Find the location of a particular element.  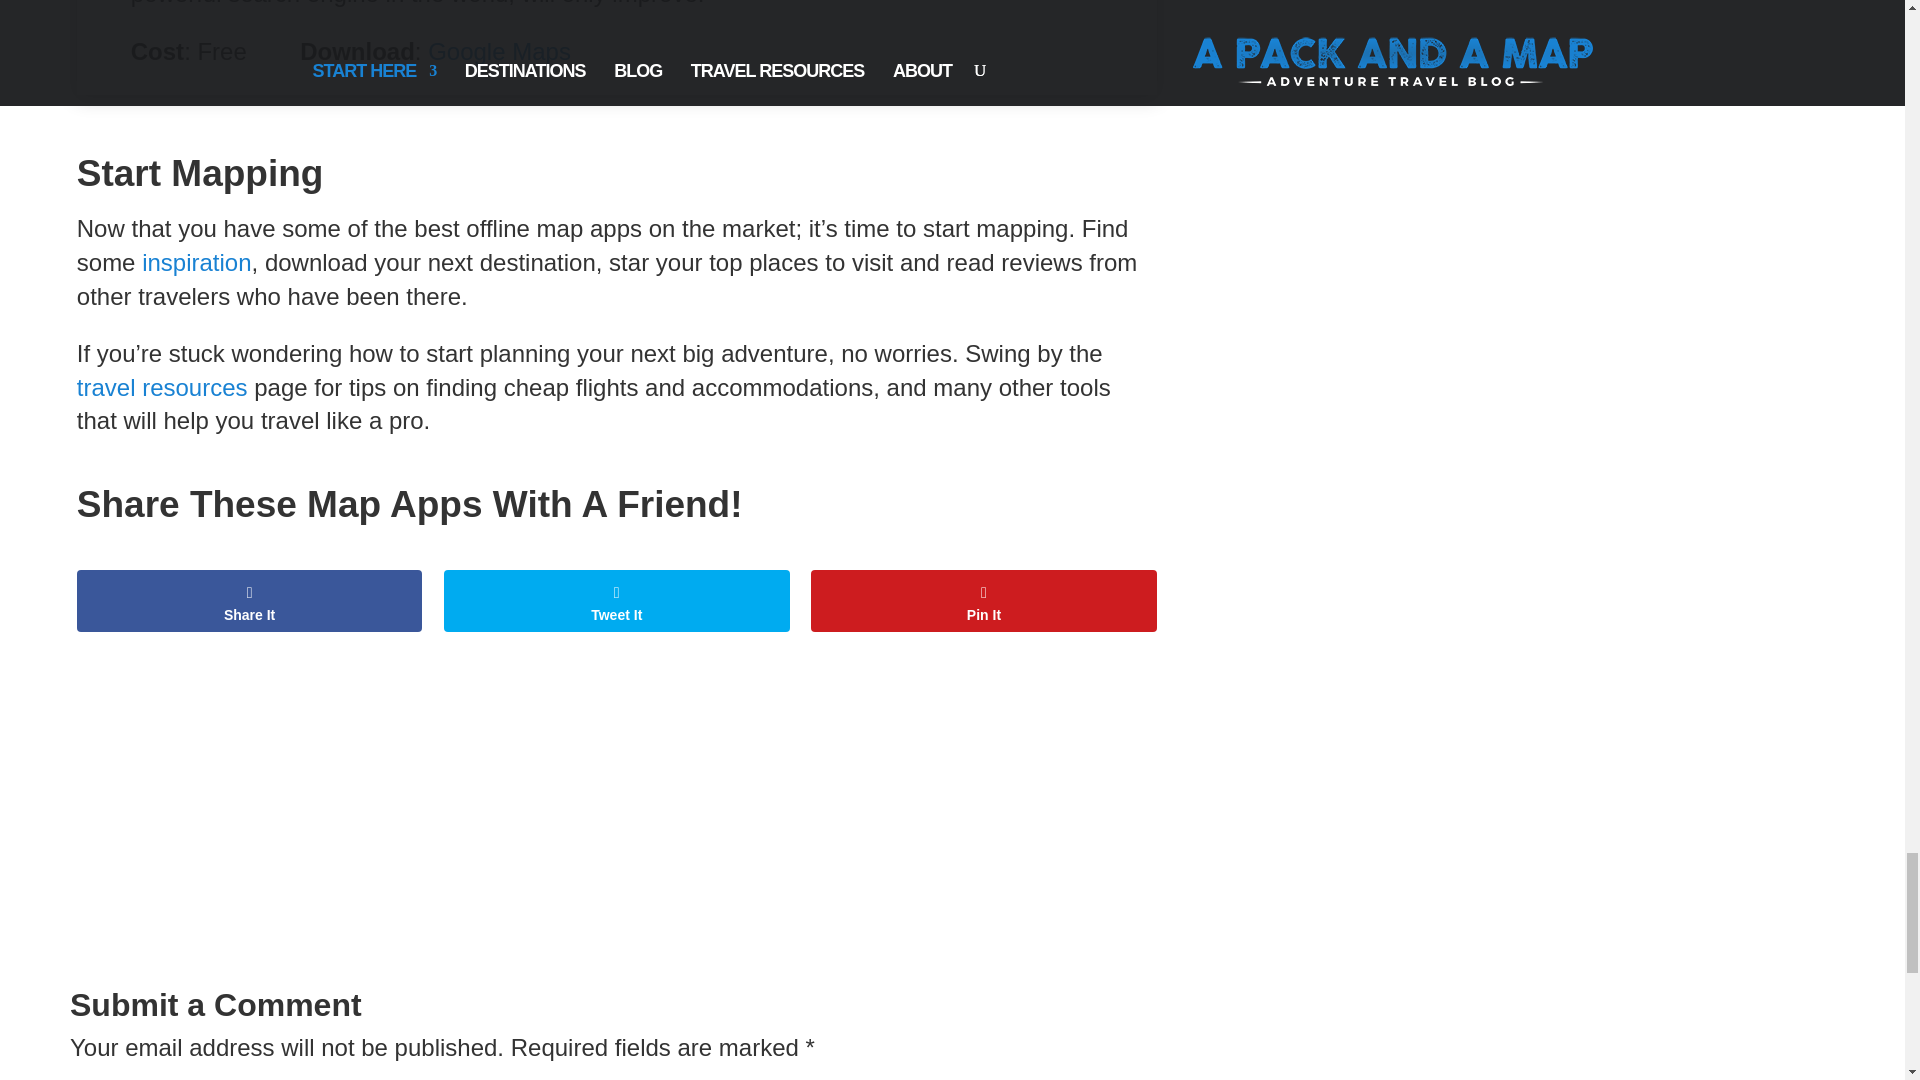

Google Maps is located at coordinates (499, 50).